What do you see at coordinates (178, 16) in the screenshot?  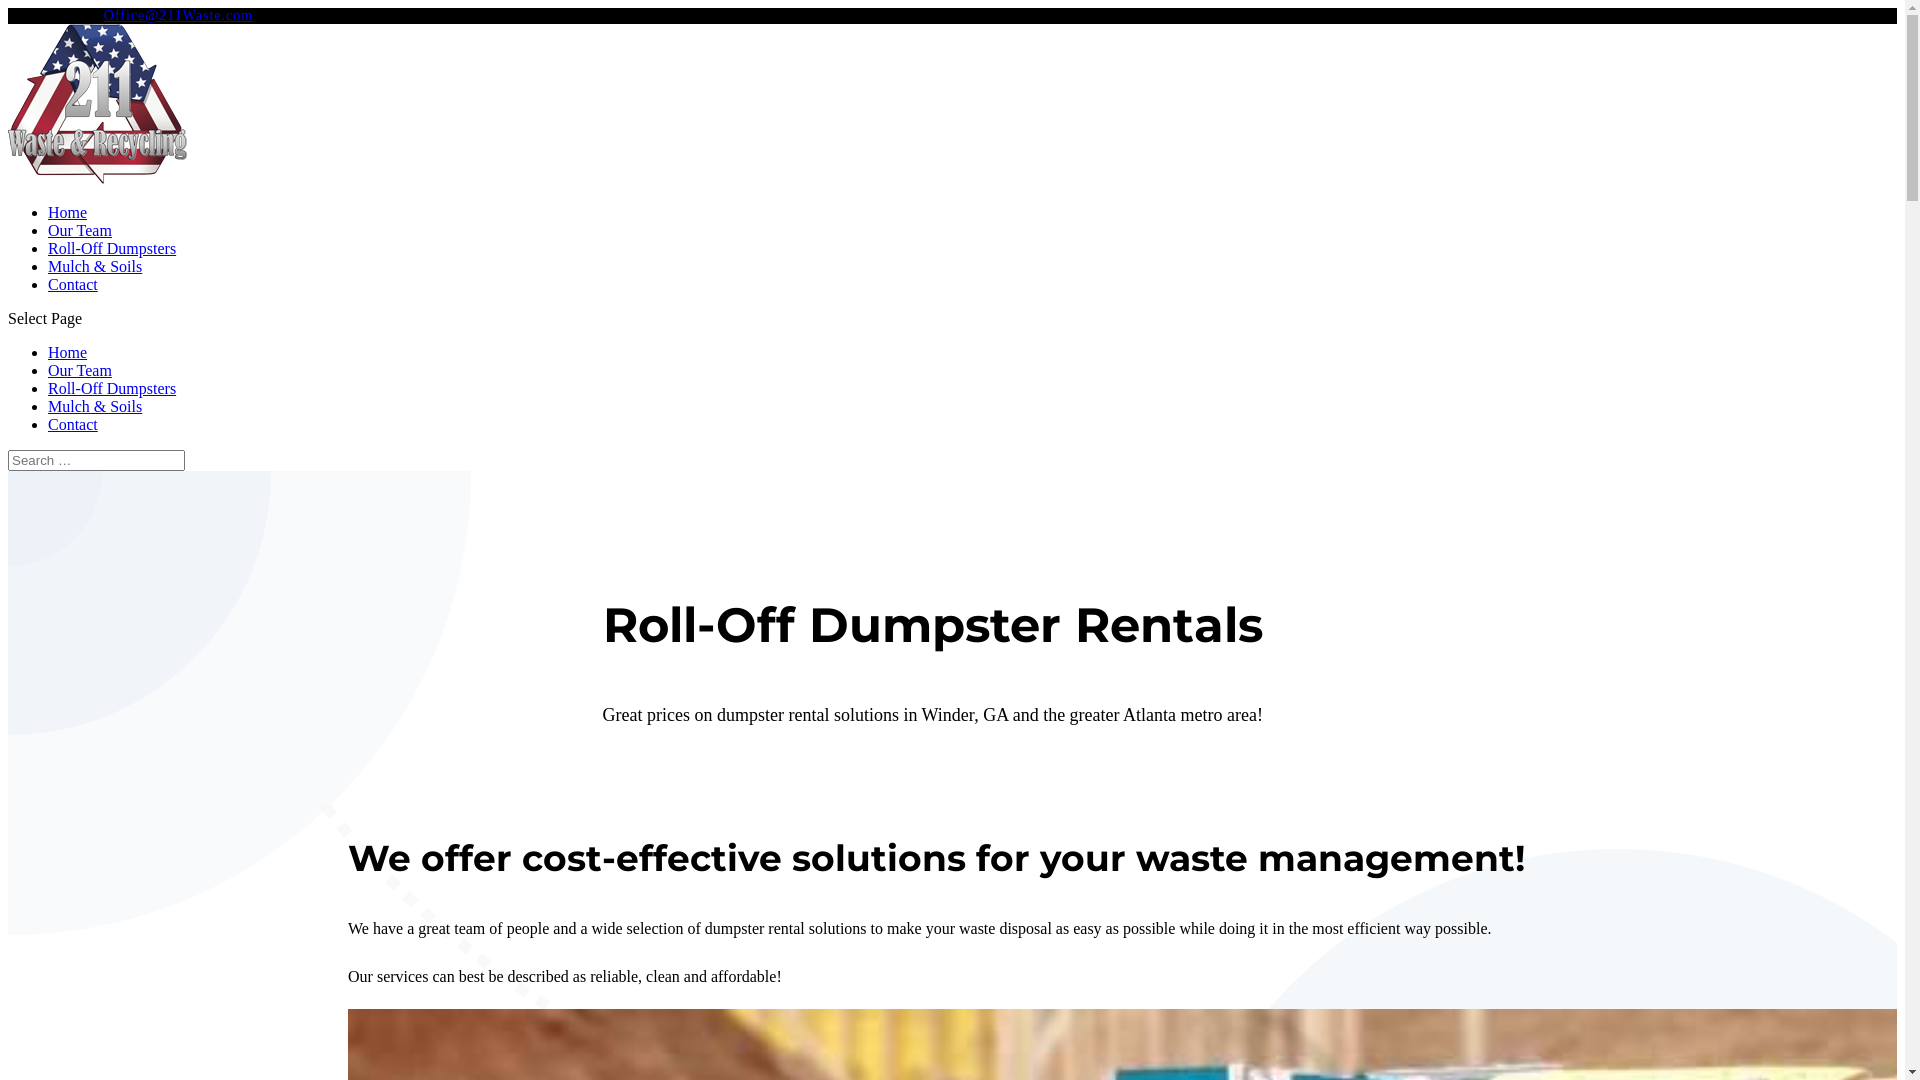 I see `Office@211Waste.com` at bounding box center [178, 16].